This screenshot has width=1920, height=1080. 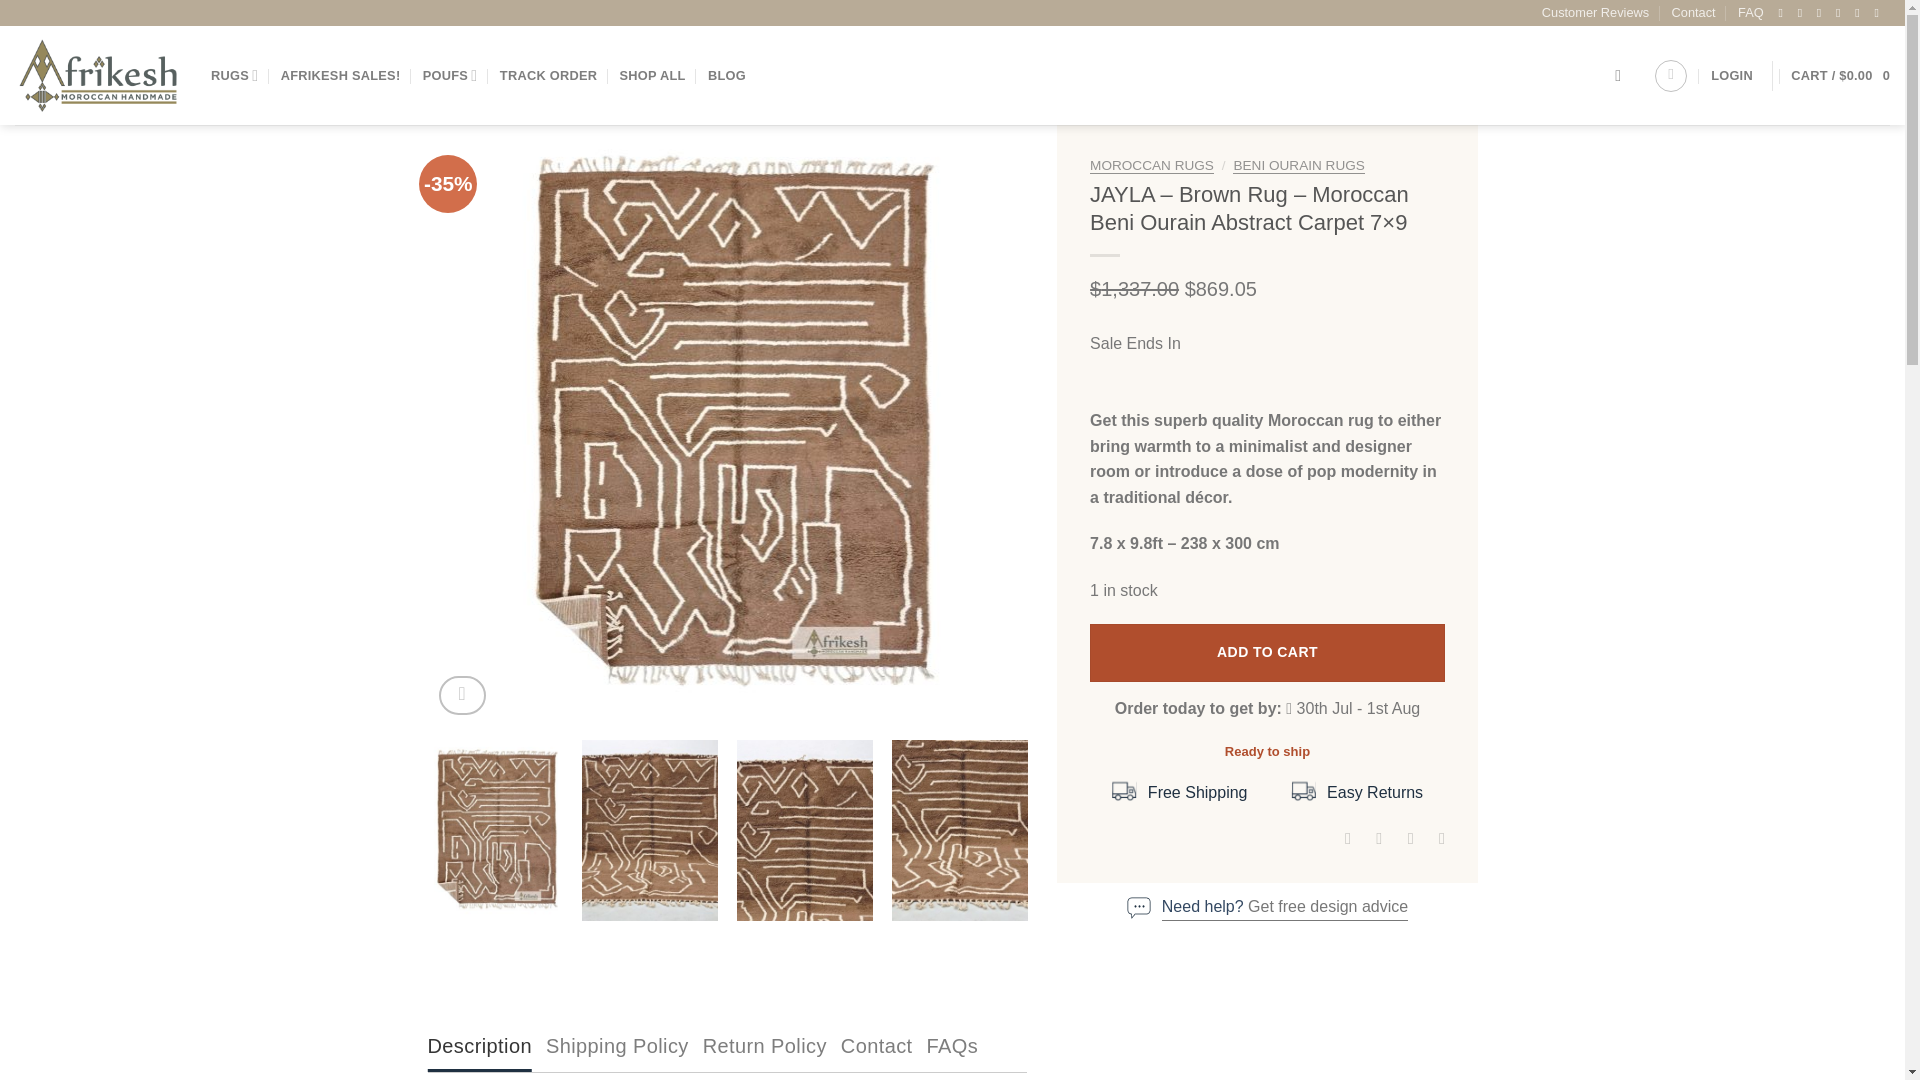 What do you see at coordinates (462, 695) in the screenshot?
I see `Zoom` at bounding box center [462, 695].